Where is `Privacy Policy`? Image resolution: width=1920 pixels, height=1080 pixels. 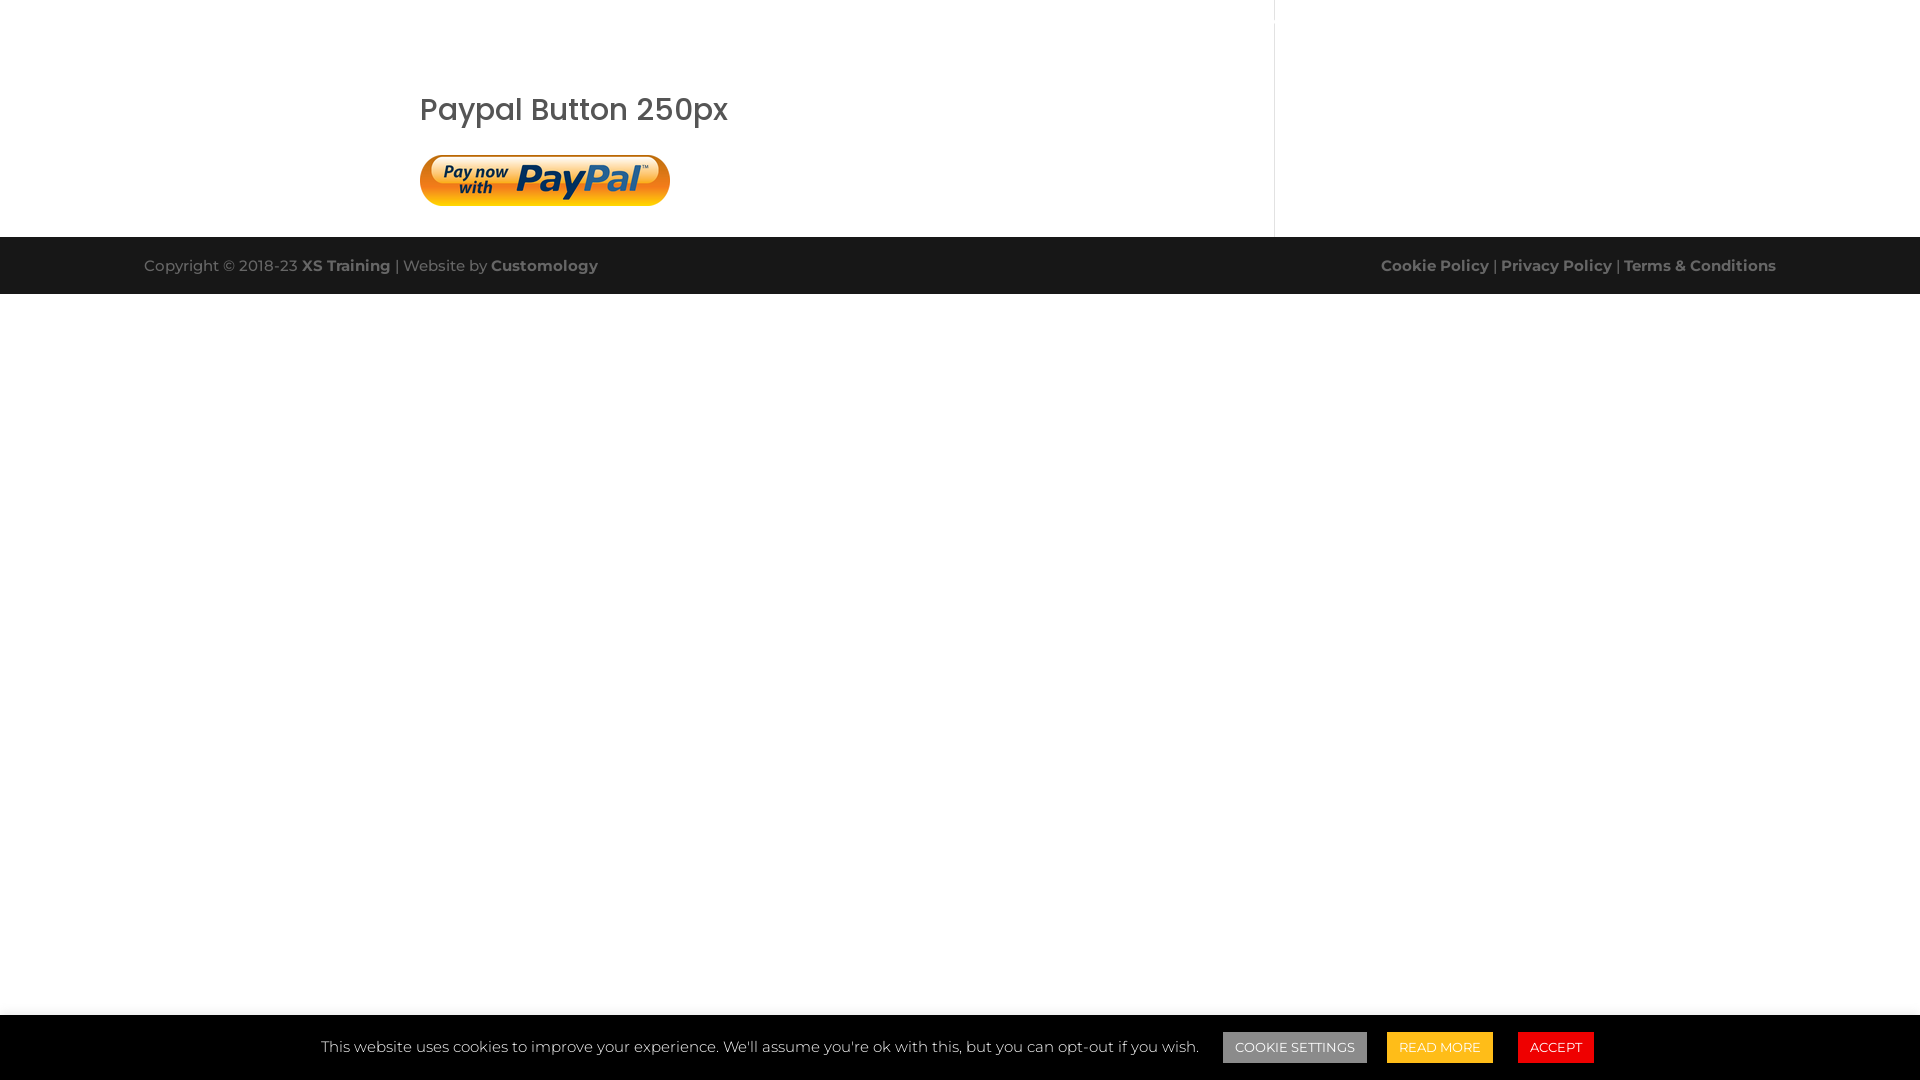 Privacy Policy is located at coordinates (1556, 266).